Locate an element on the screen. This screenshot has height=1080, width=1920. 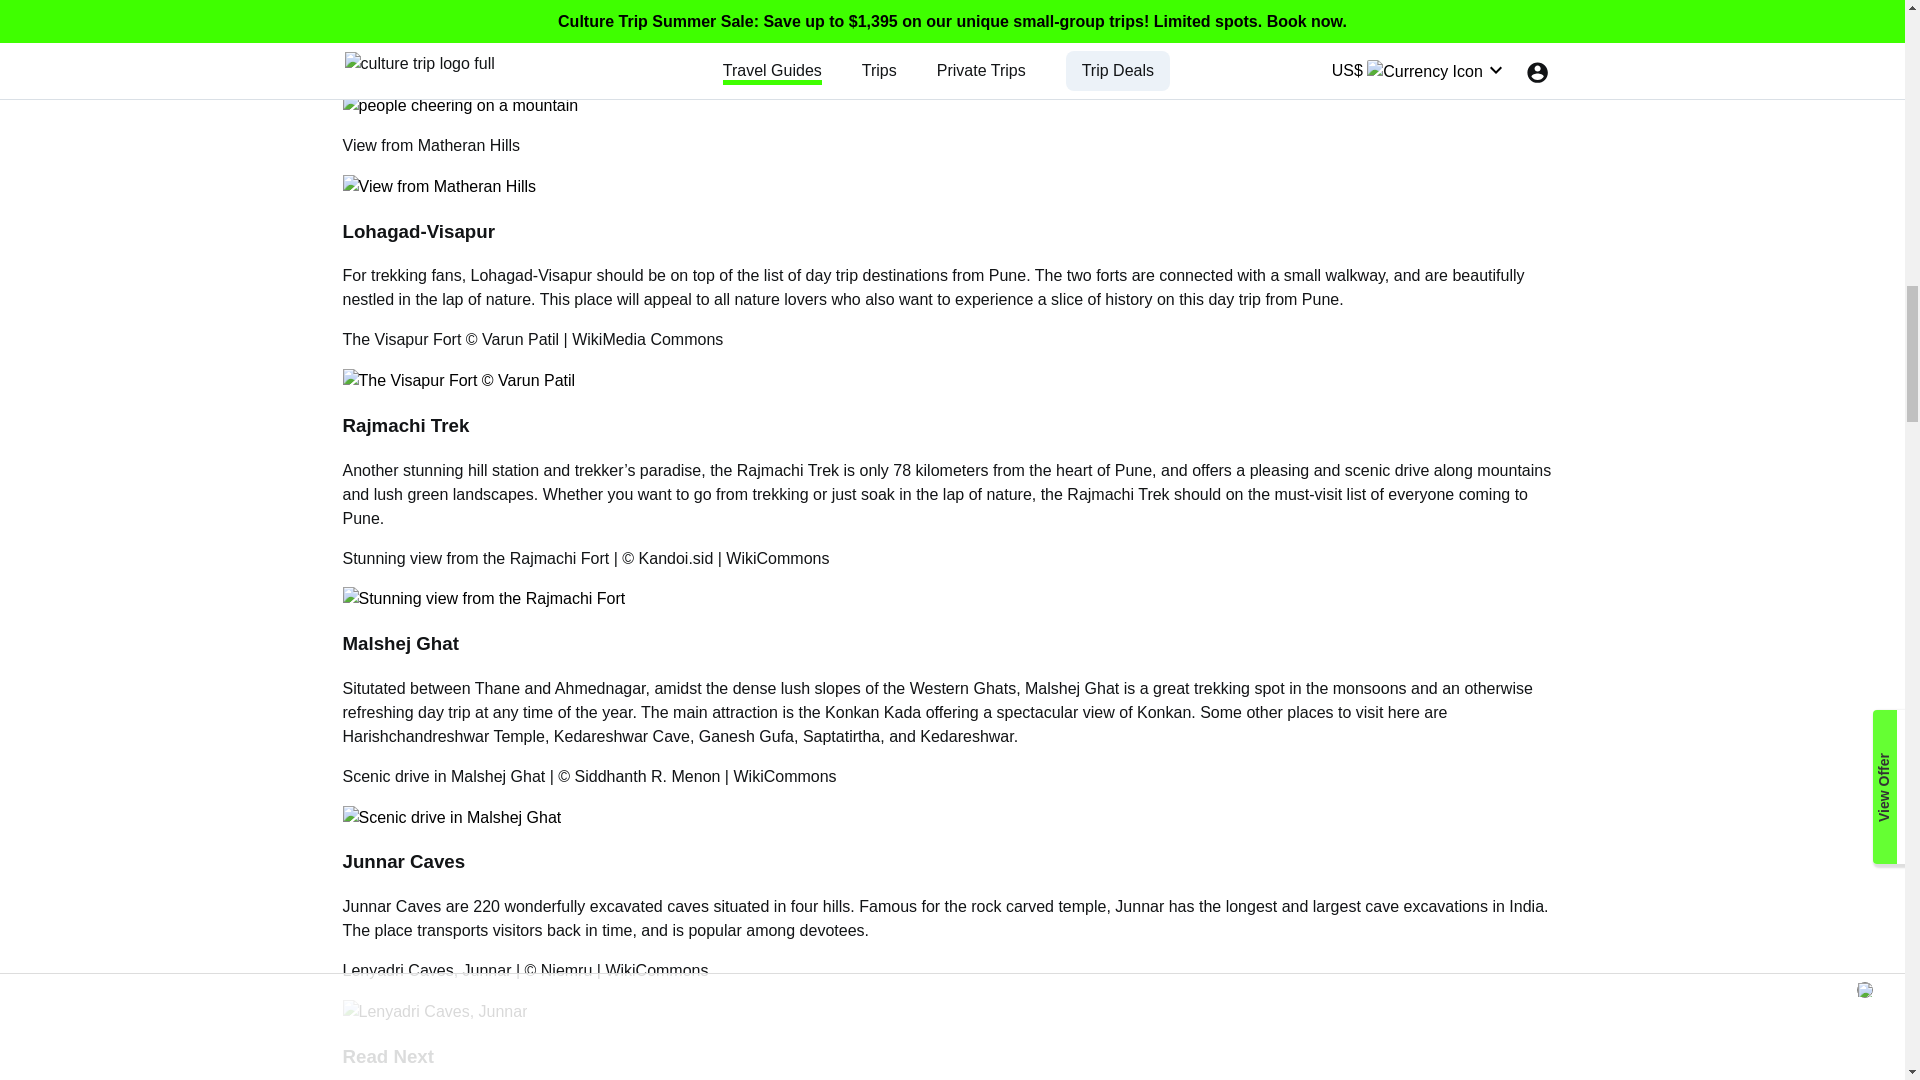
Rajmachi is located at coordinates (772, 470).